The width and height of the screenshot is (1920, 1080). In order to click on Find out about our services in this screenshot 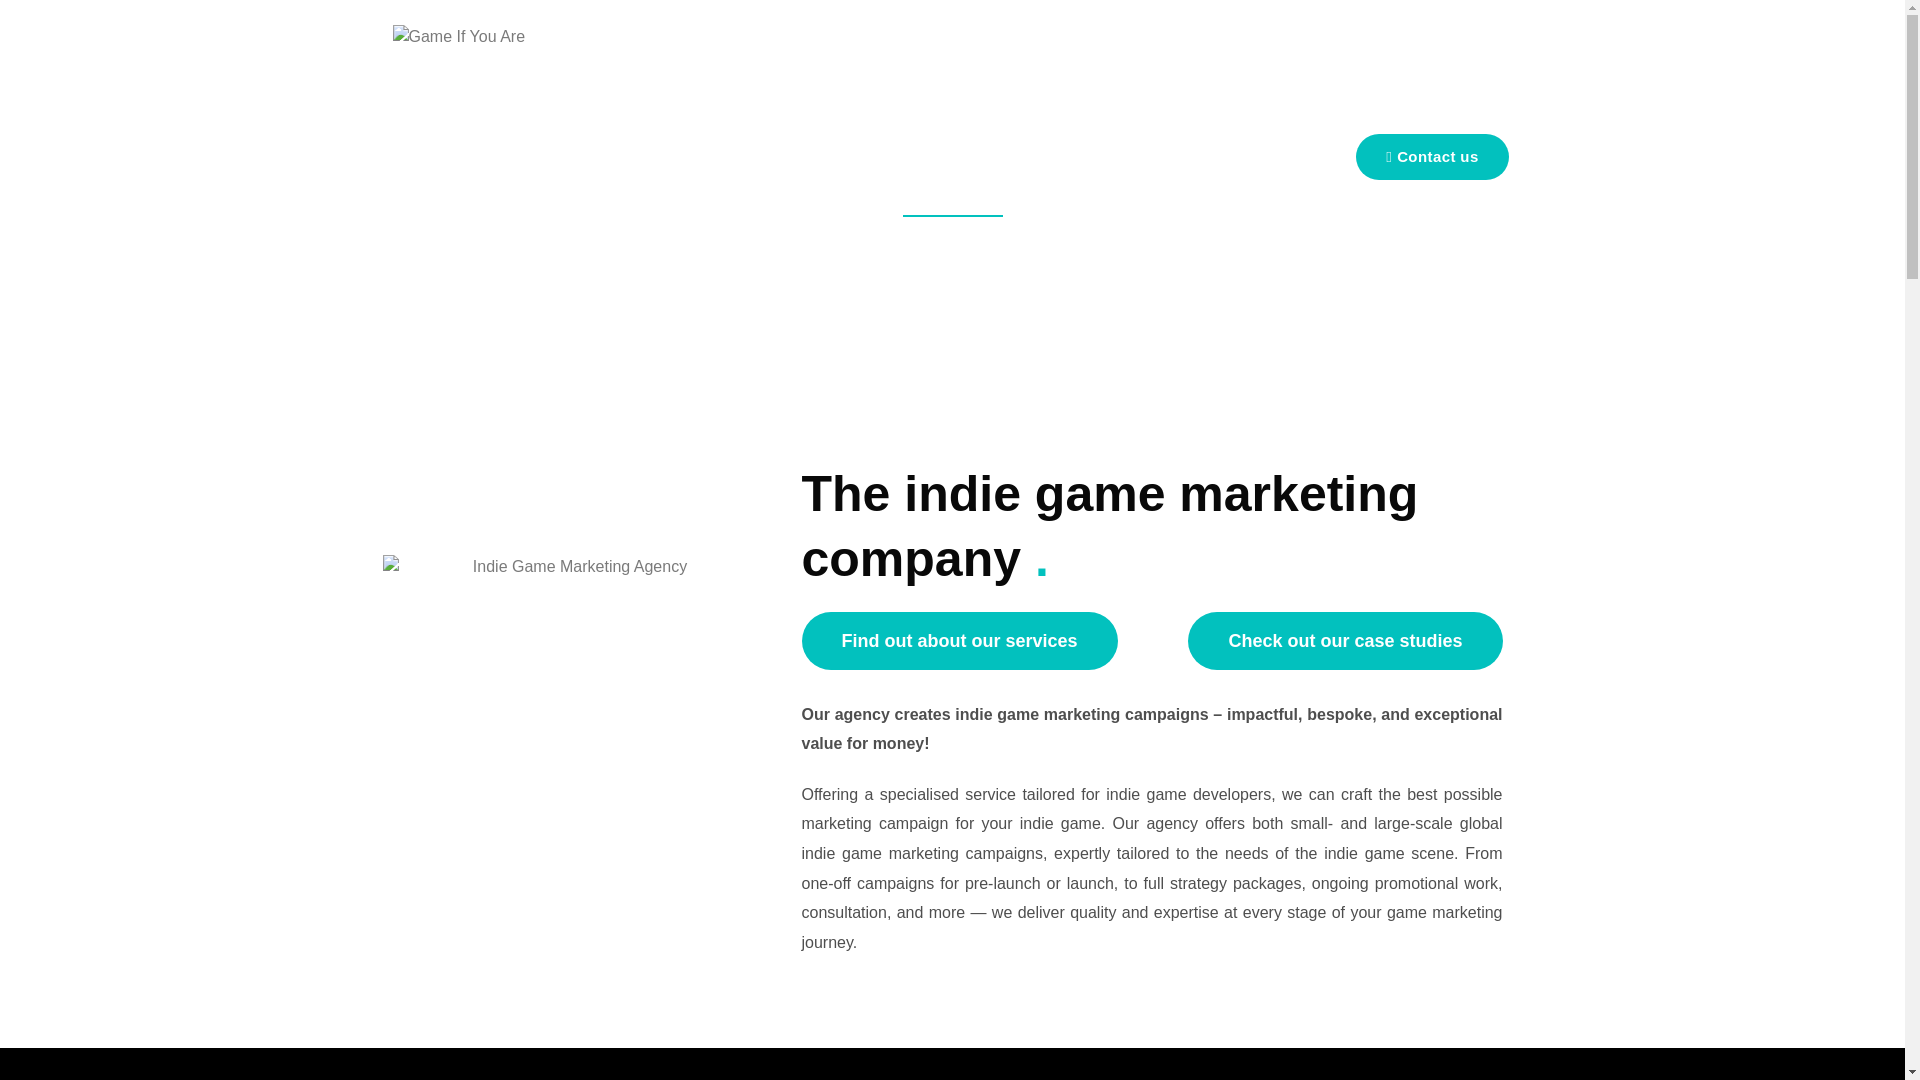, I will do `click(960, 640)`.